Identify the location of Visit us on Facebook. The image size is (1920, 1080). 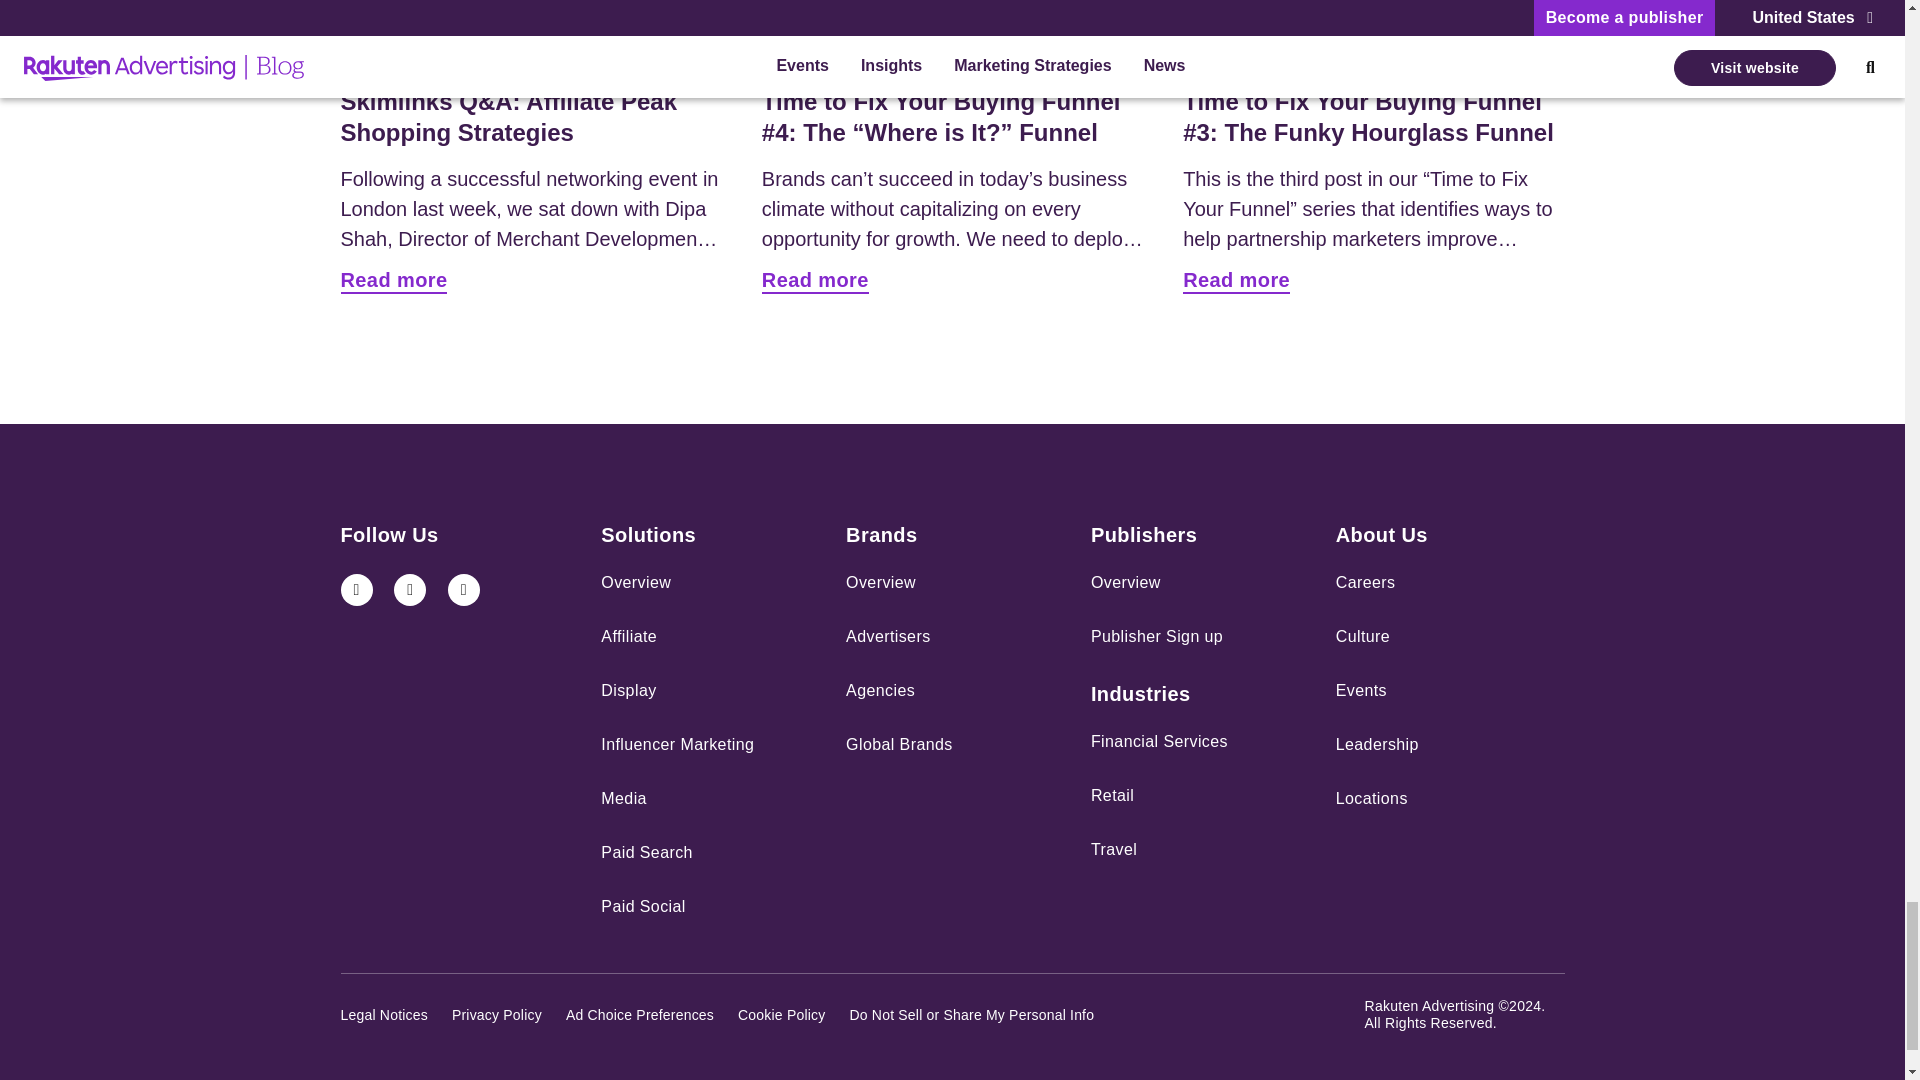
(464, 589).